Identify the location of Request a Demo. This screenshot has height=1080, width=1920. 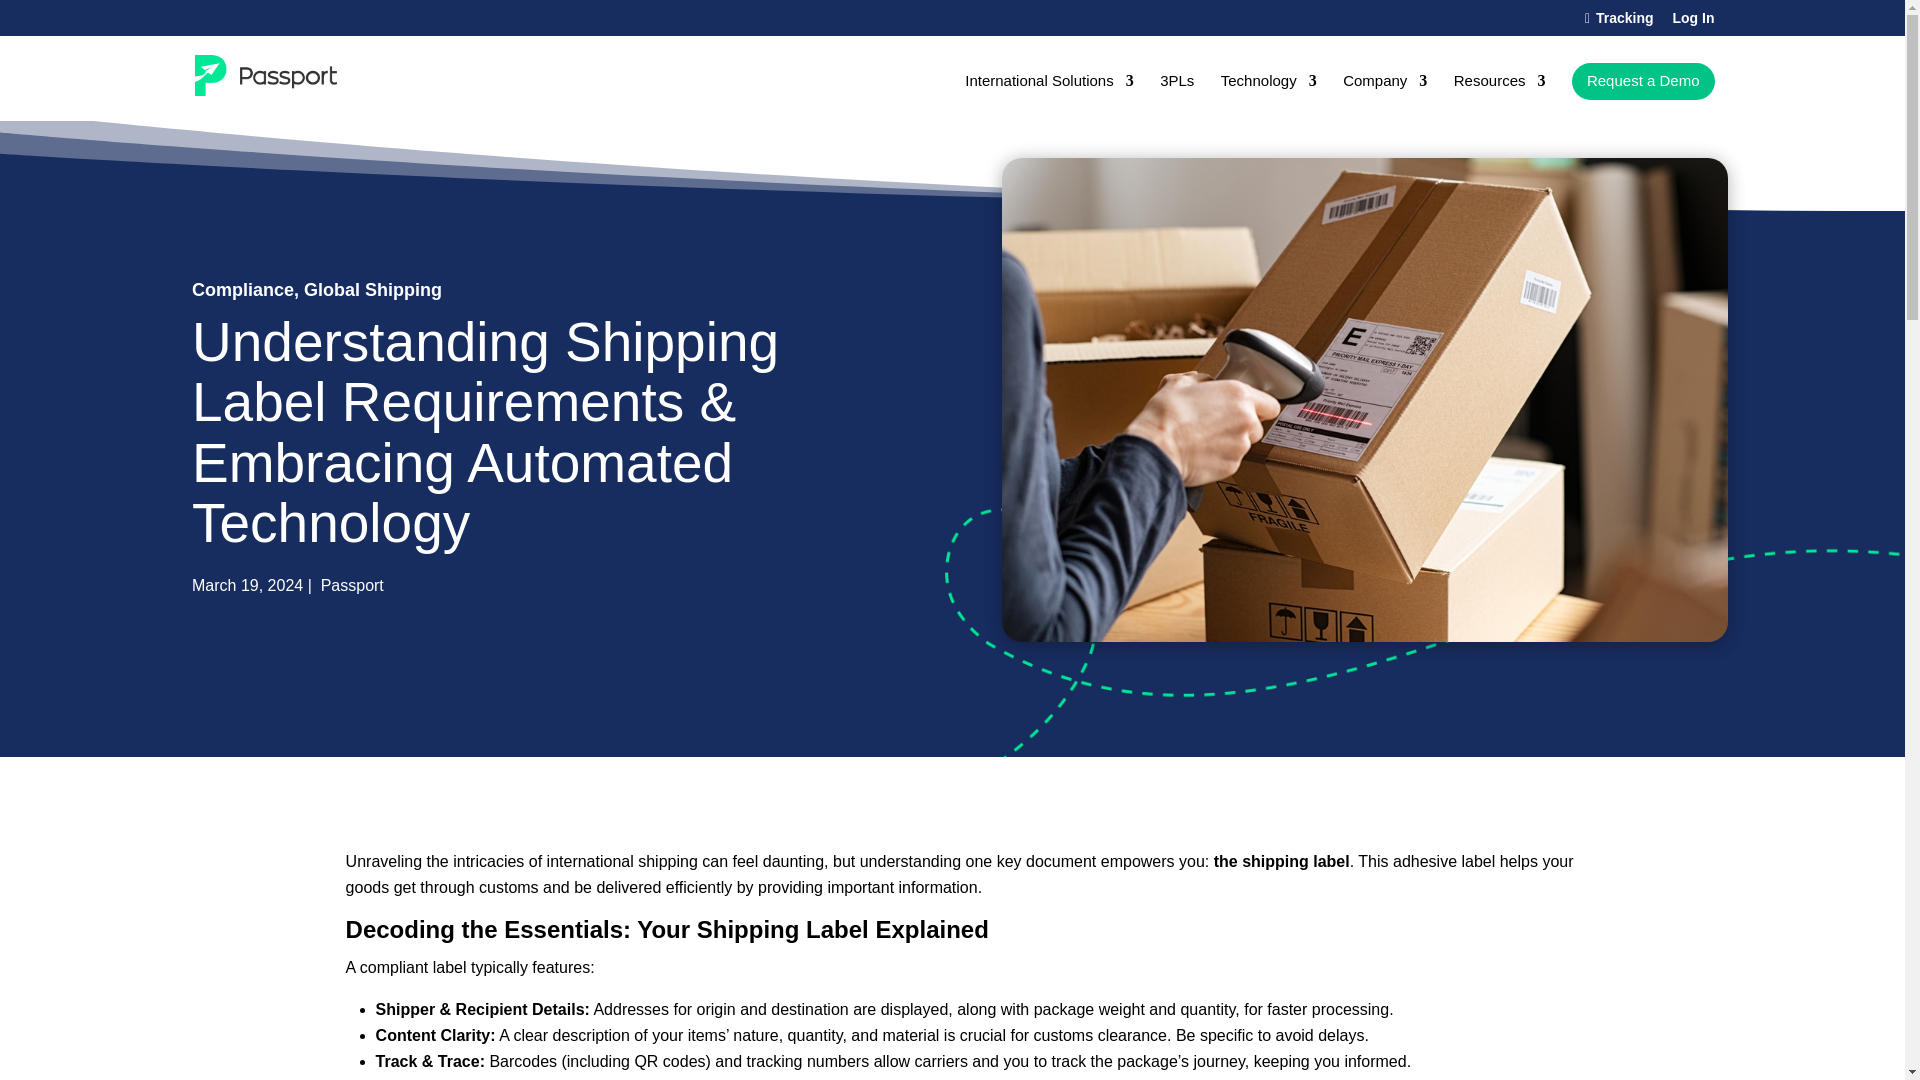
(1643, 81).